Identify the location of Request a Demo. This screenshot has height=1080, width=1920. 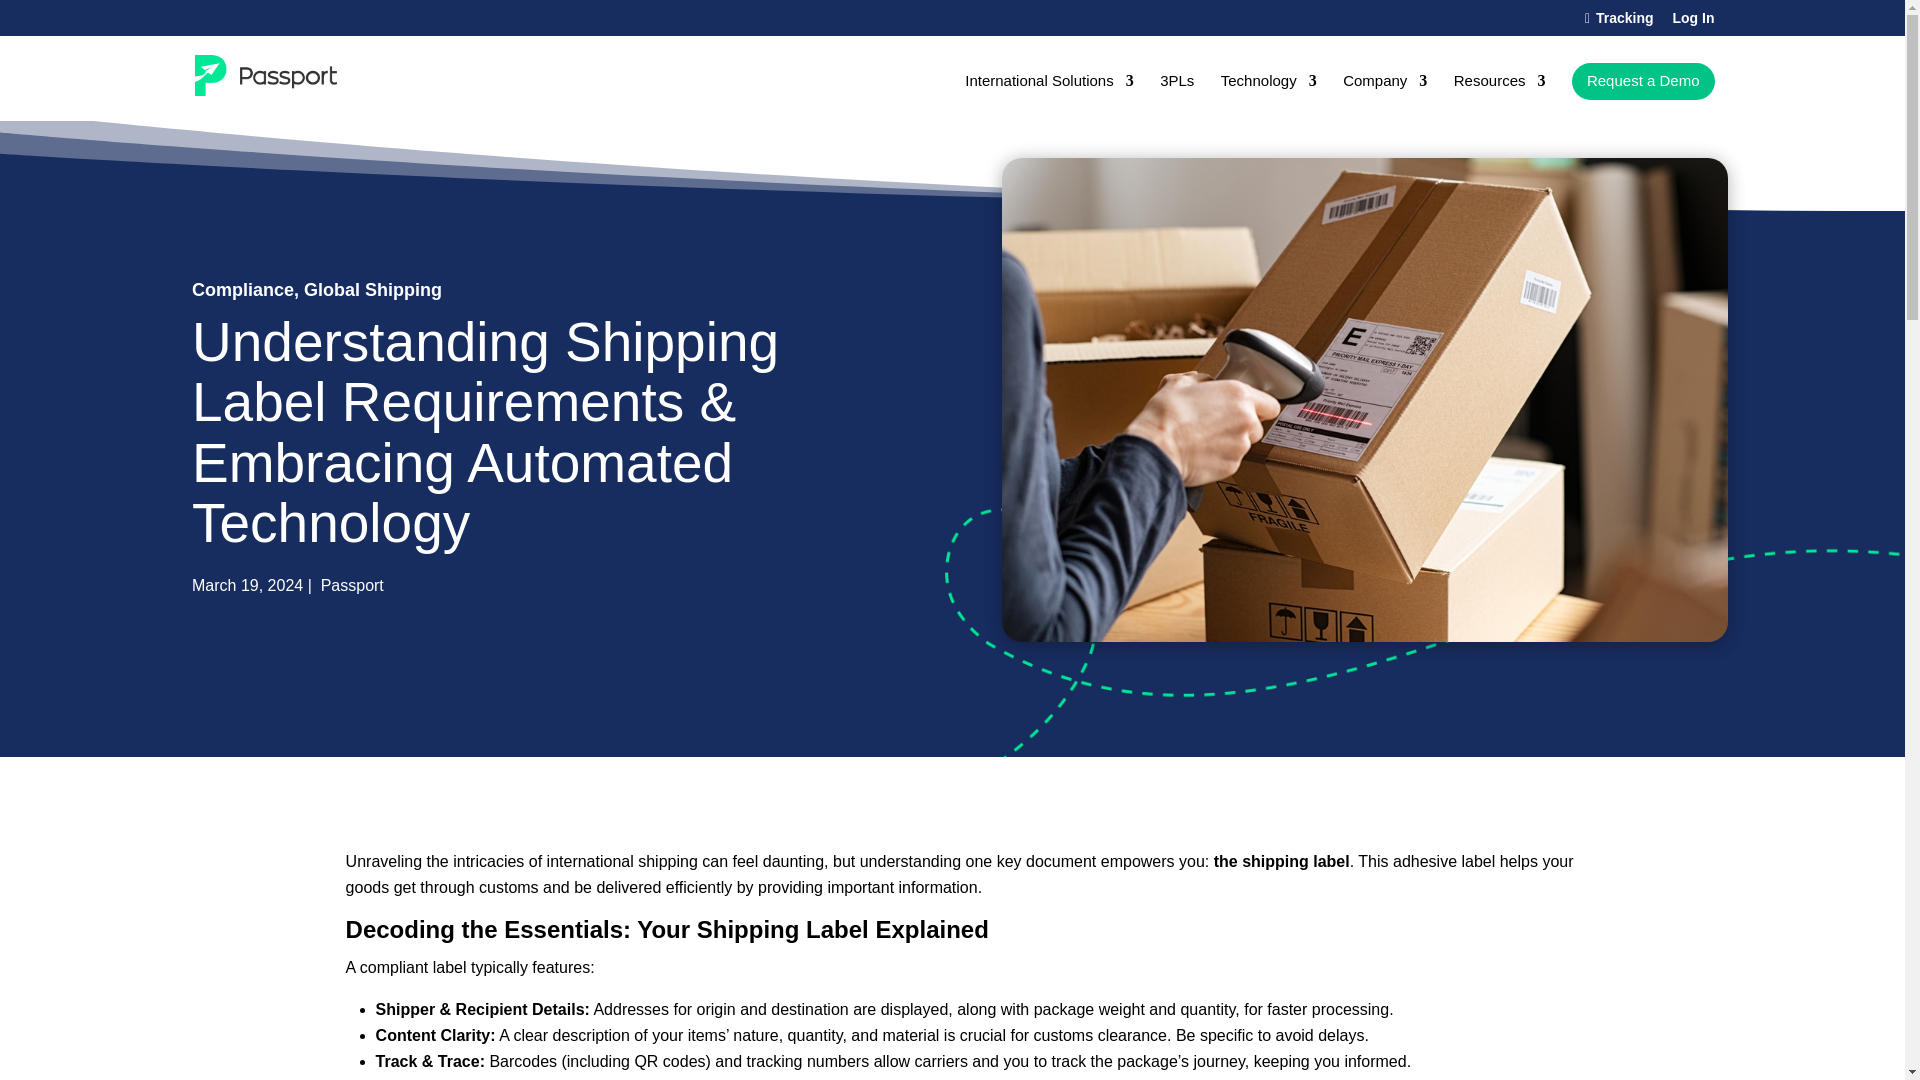
(1643, 81).